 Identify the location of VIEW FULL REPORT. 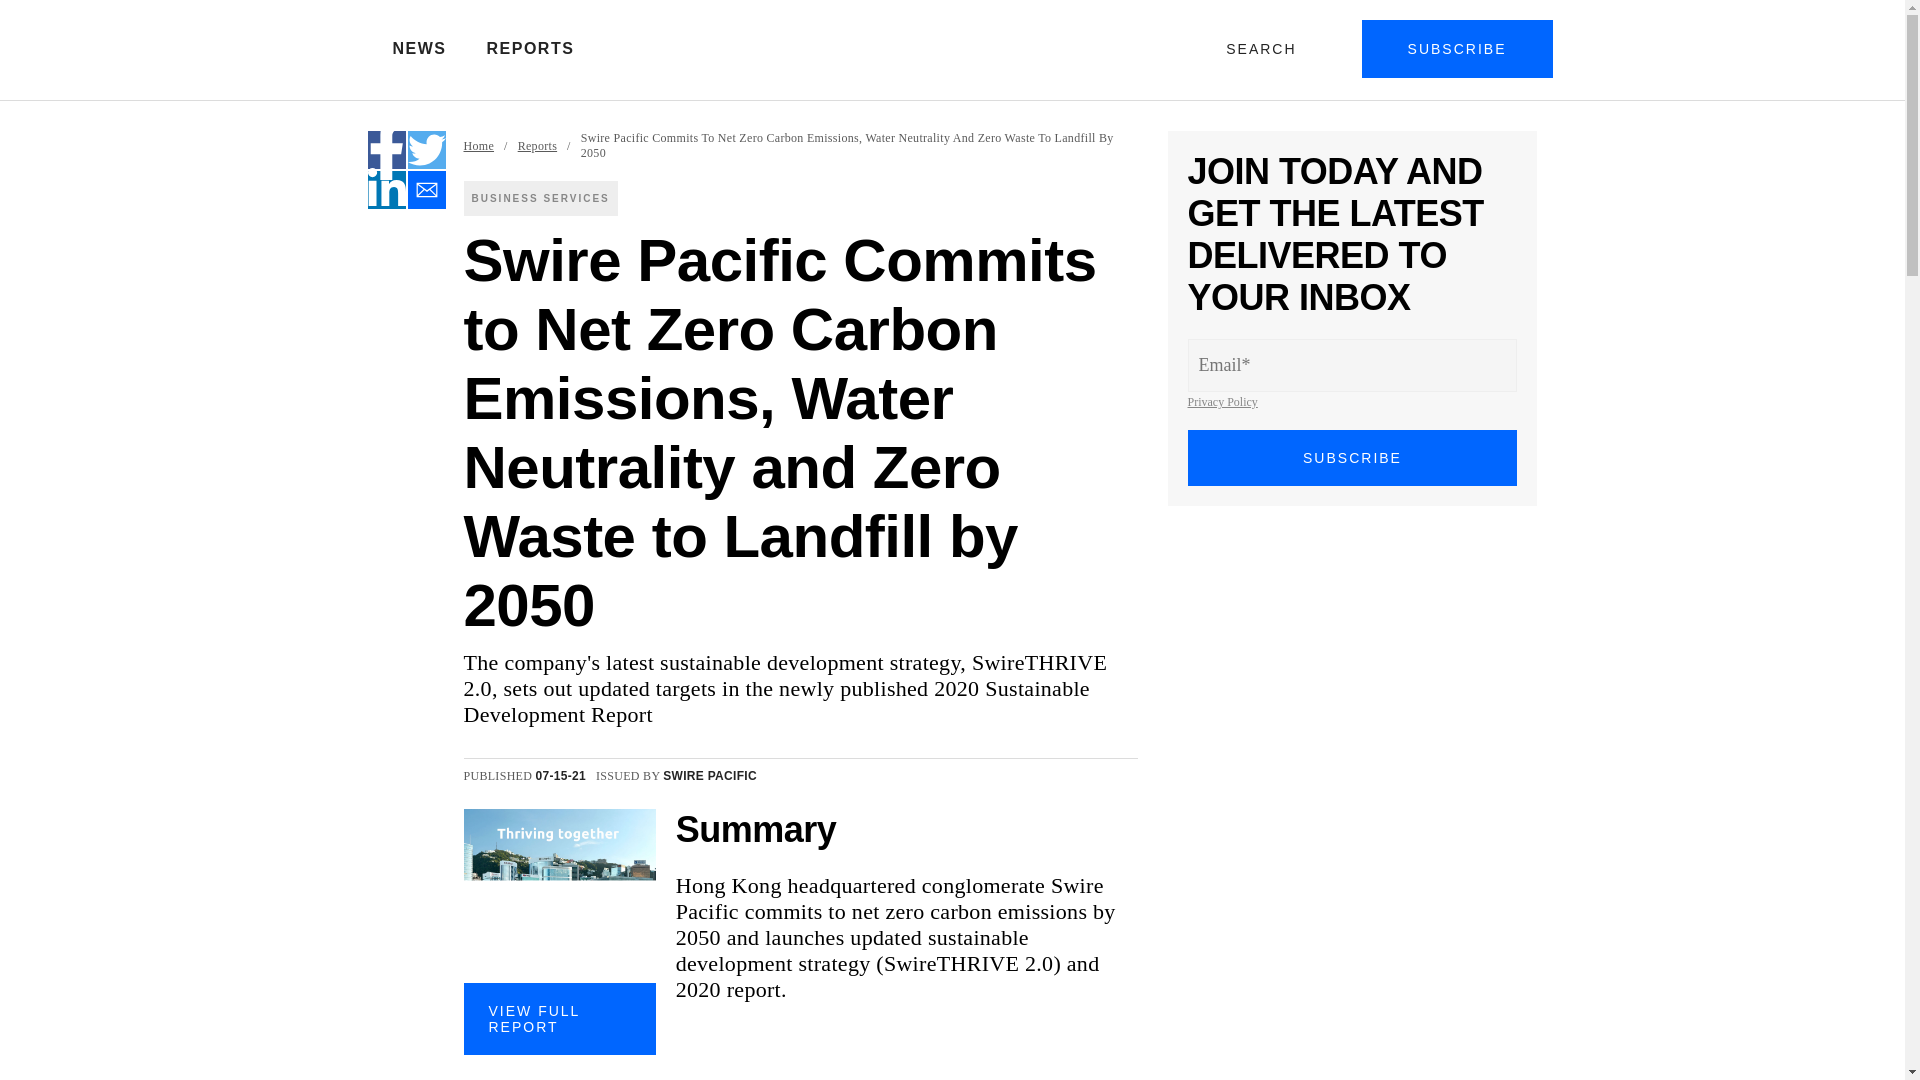
(560, 1018).